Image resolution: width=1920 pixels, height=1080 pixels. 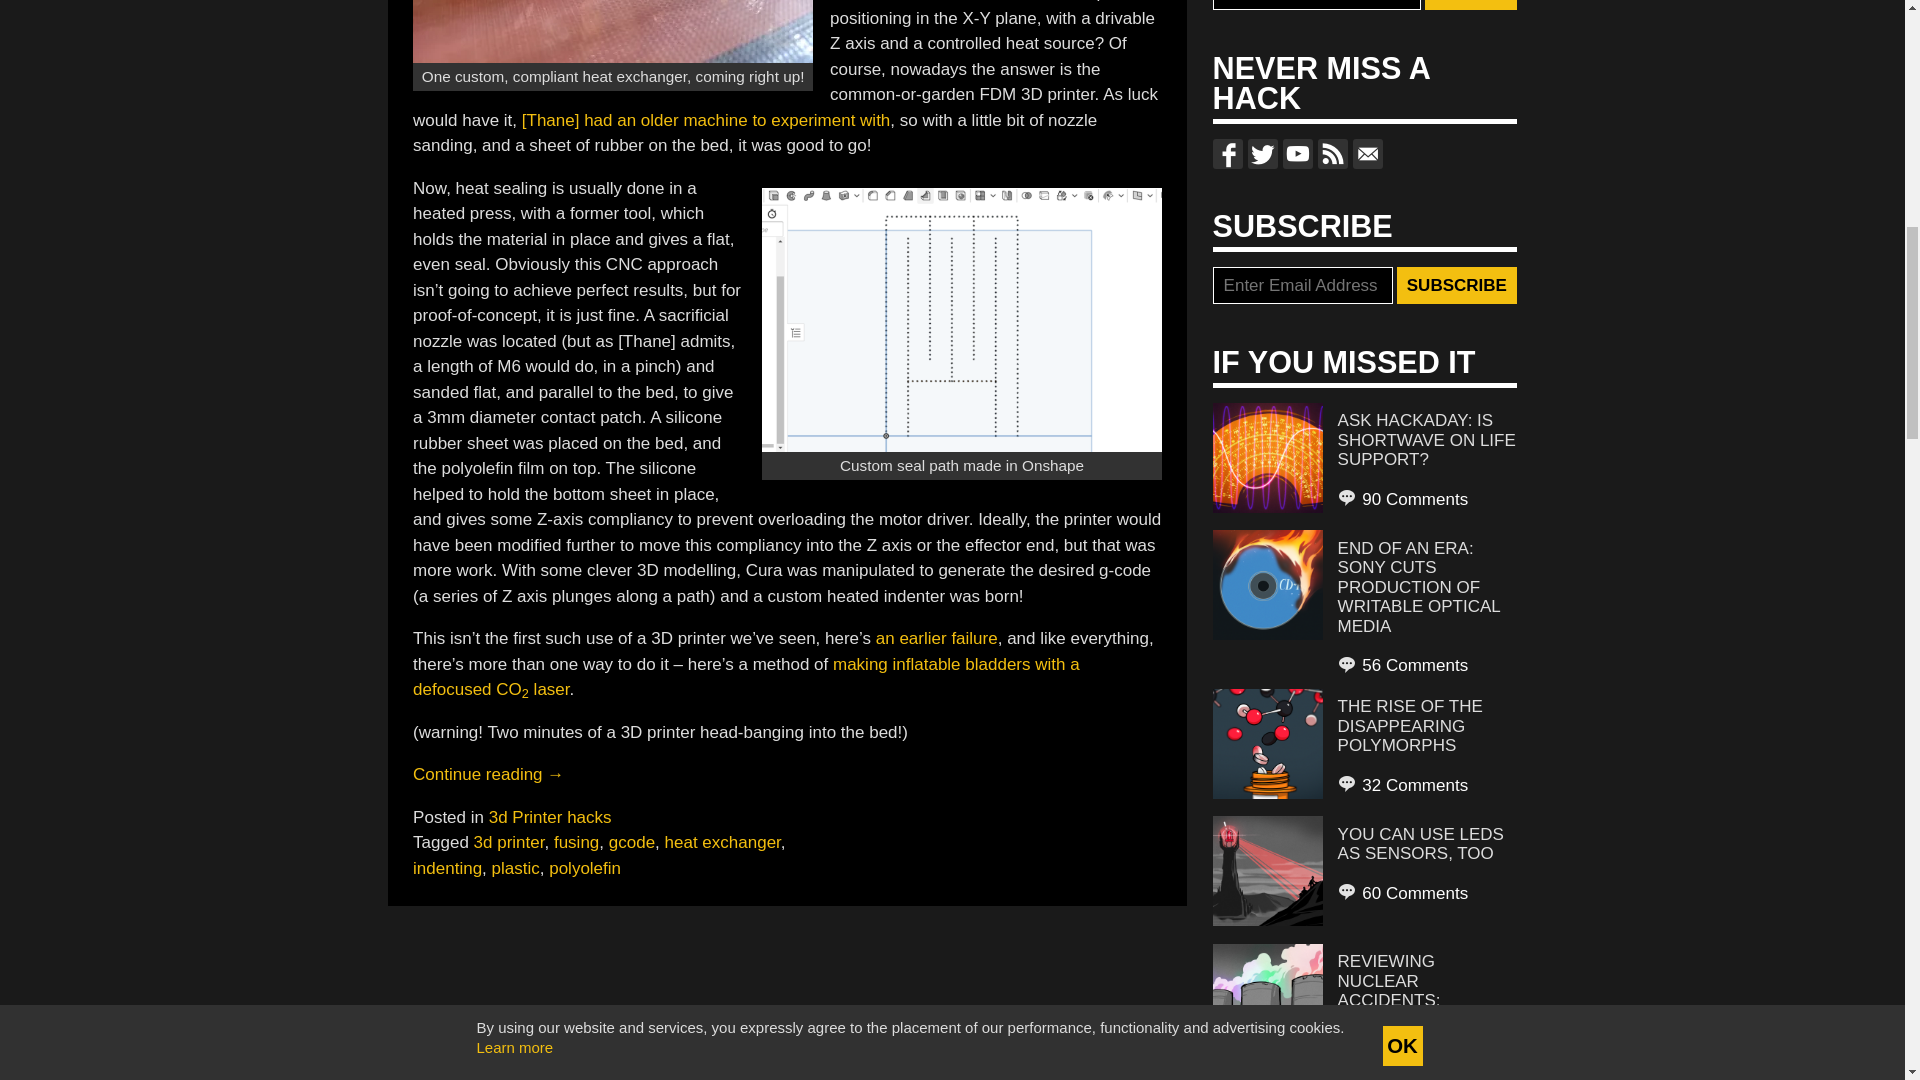 I want to click on Subscribe, so click(x=1456, y=285).